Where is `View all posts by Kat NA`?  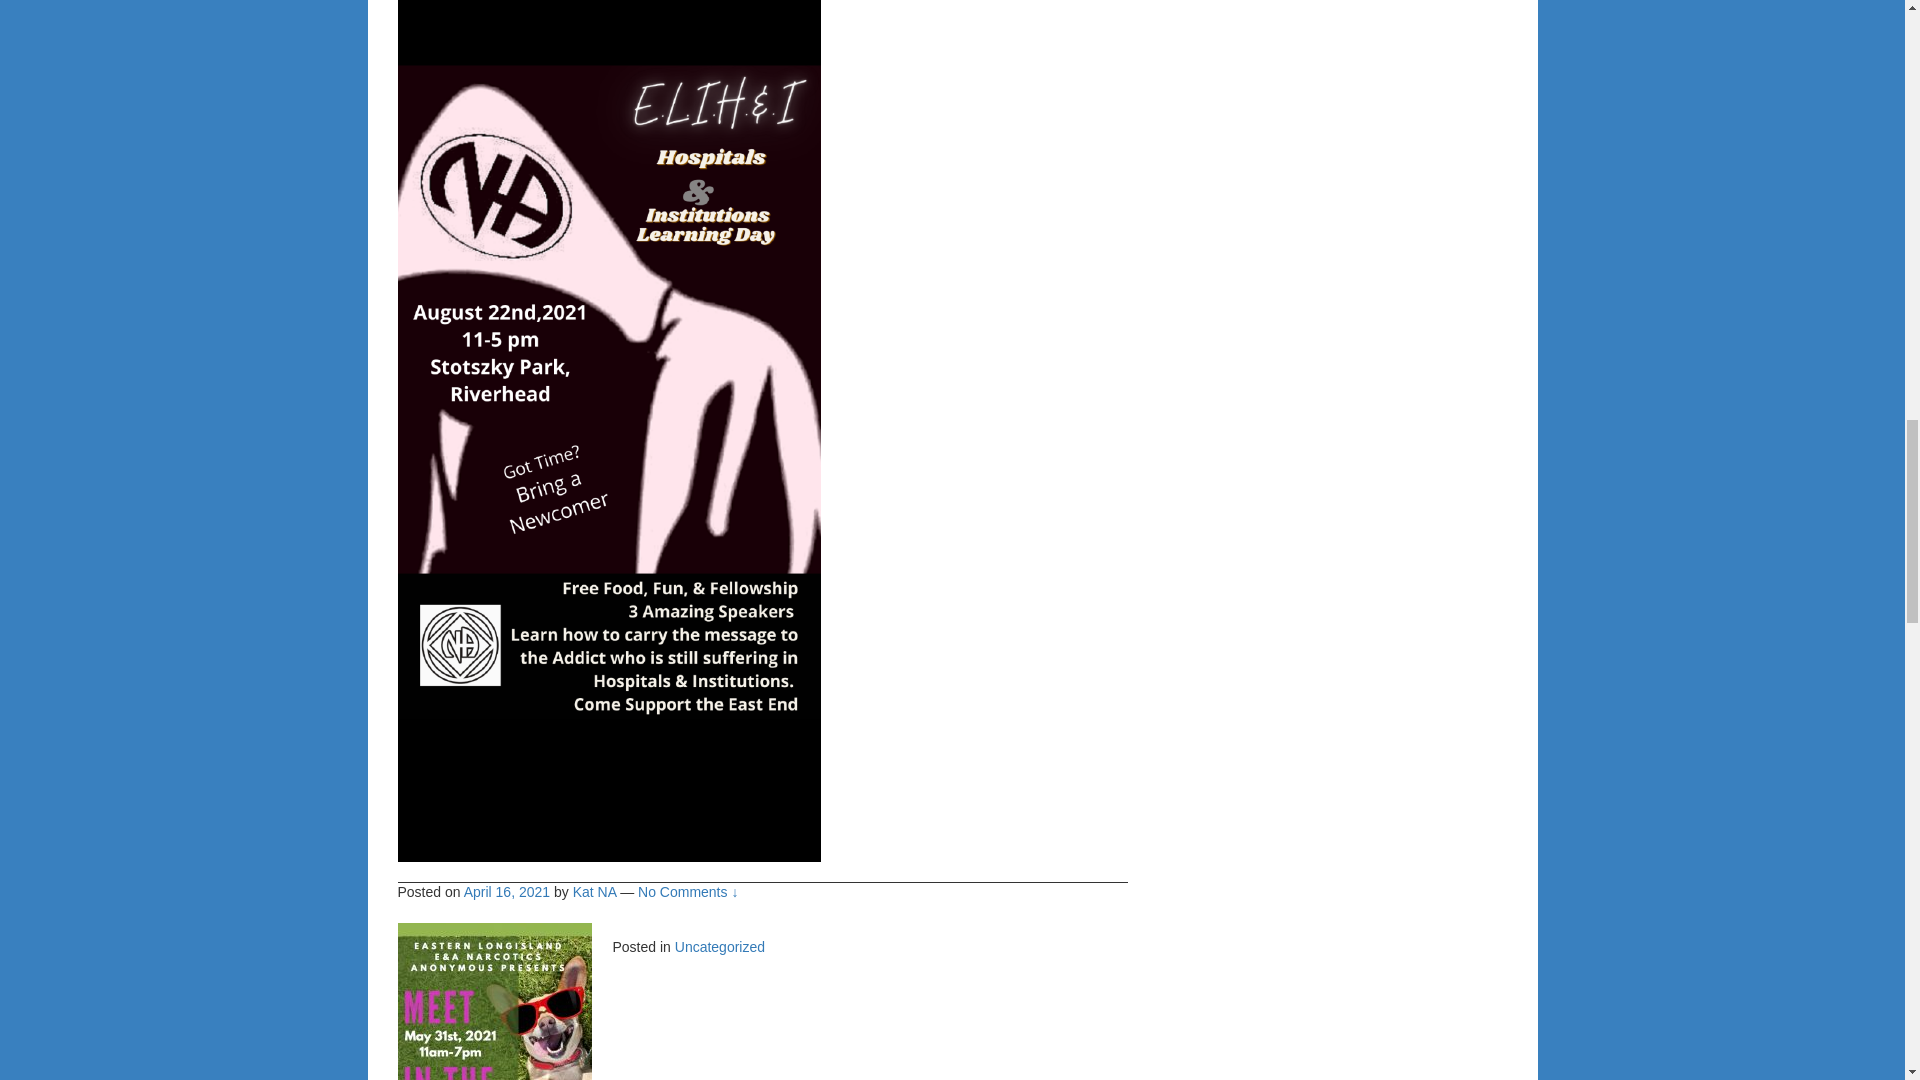 View all posts by Kat NA is located at coordinates (594, 892).